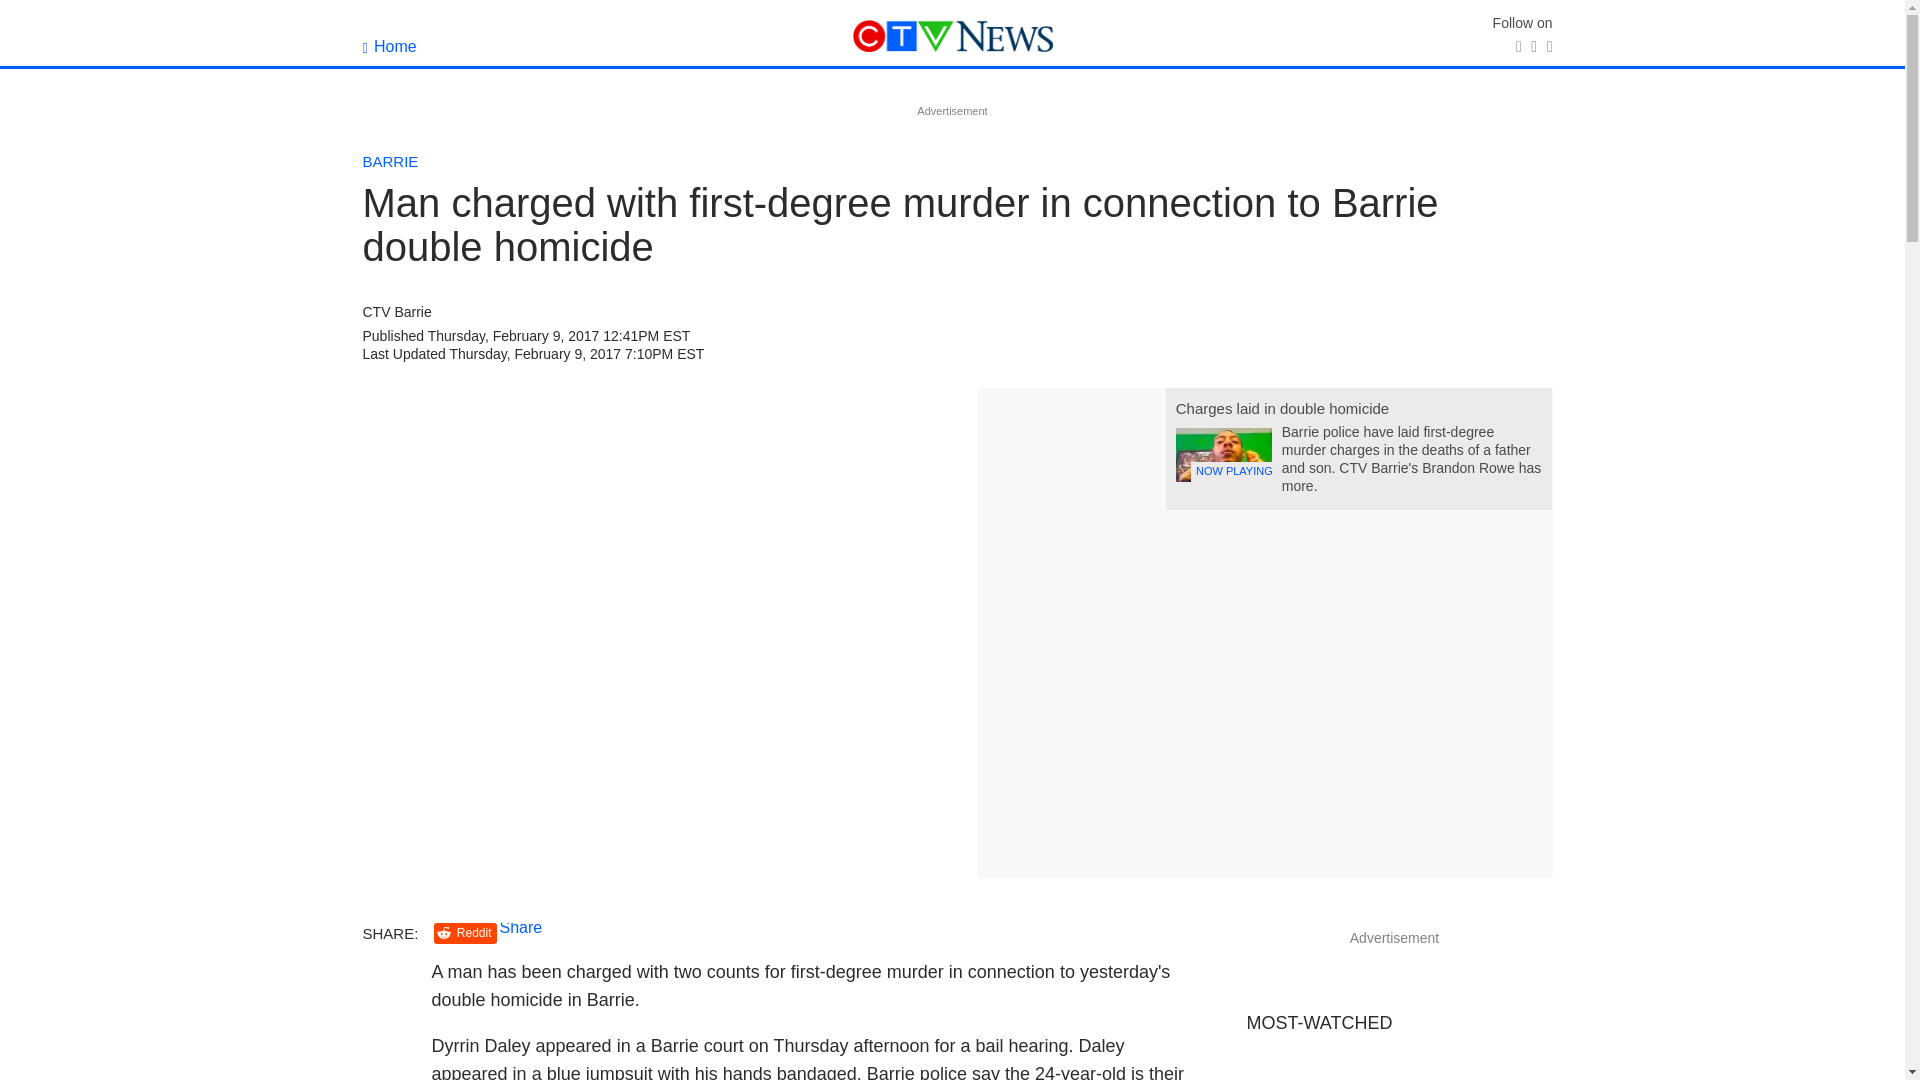  What do you see at coordinates (390, 161) in the screenshot?
I see `BARRIE` at bounding box center [390, 161].